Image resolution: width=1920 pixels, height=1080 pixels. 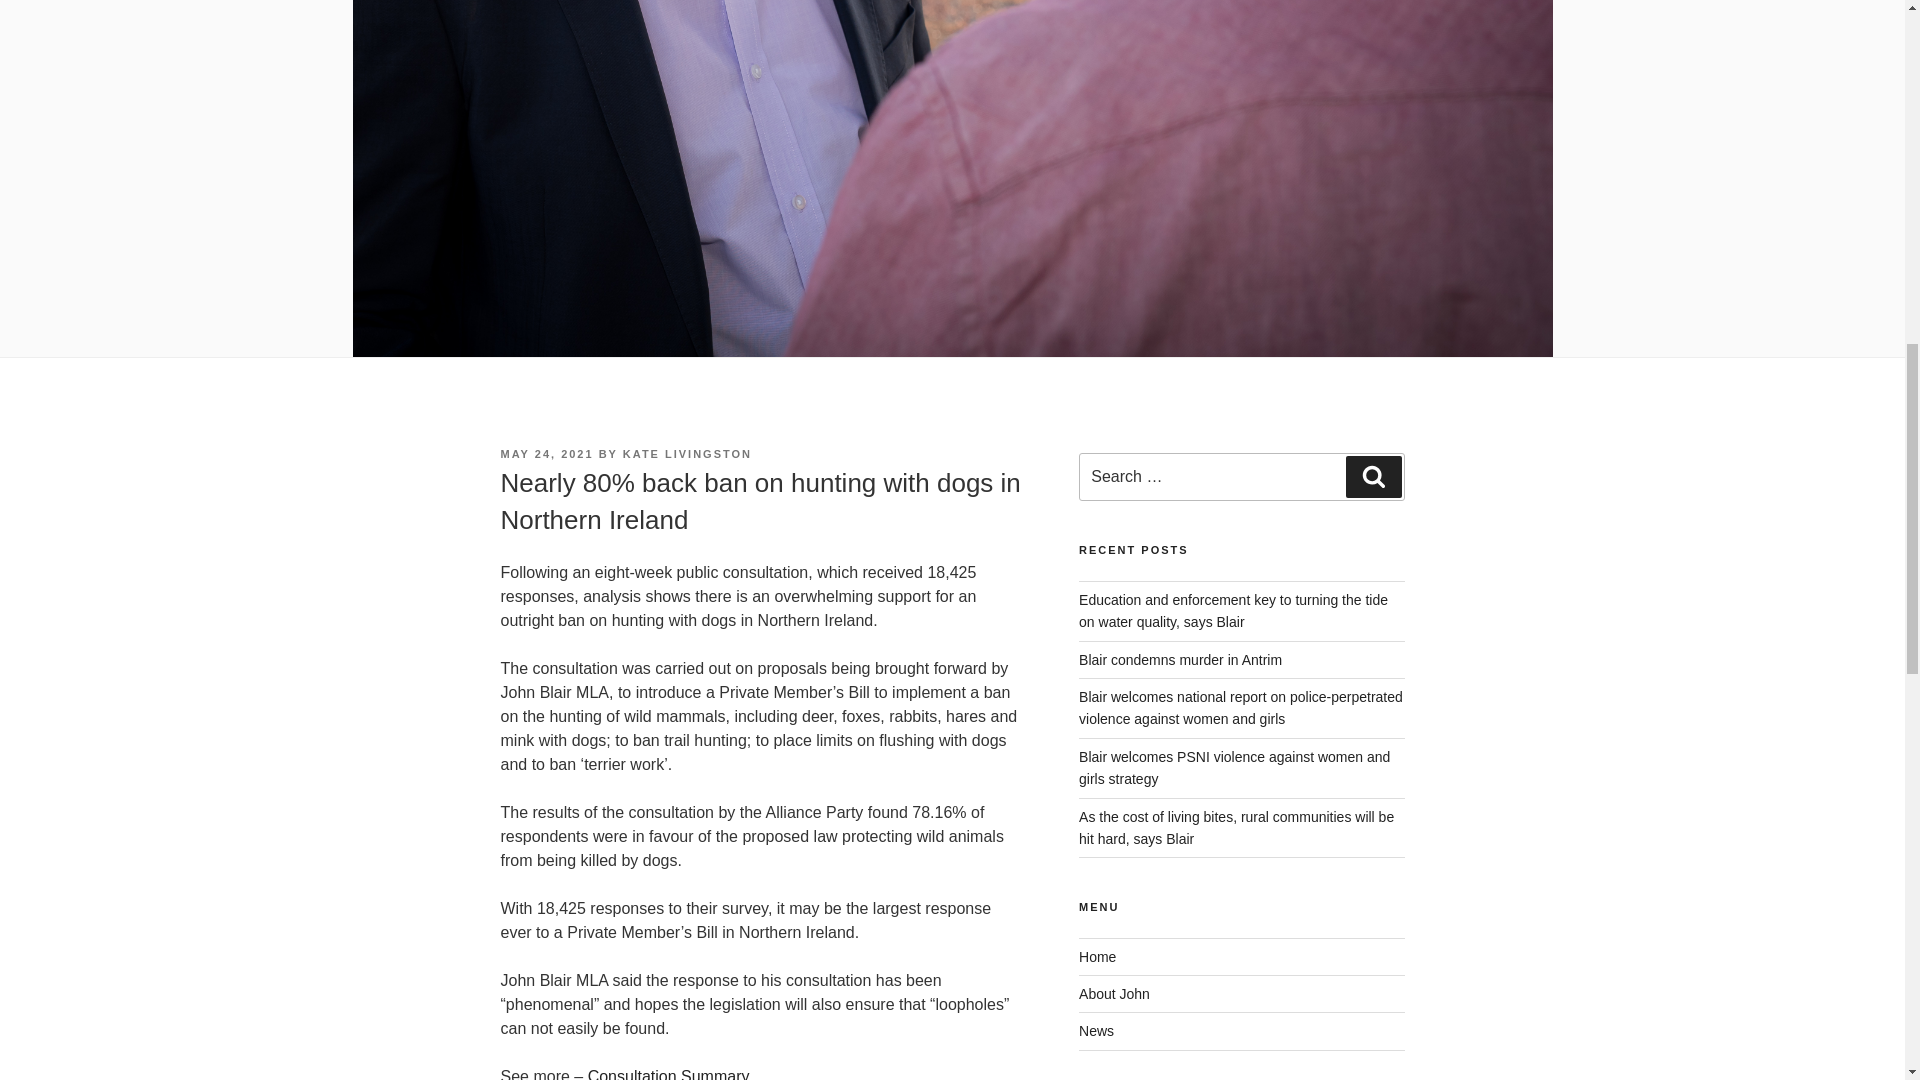 I want to click on KATE LIVINGSTON, so click(x=687, y=454).